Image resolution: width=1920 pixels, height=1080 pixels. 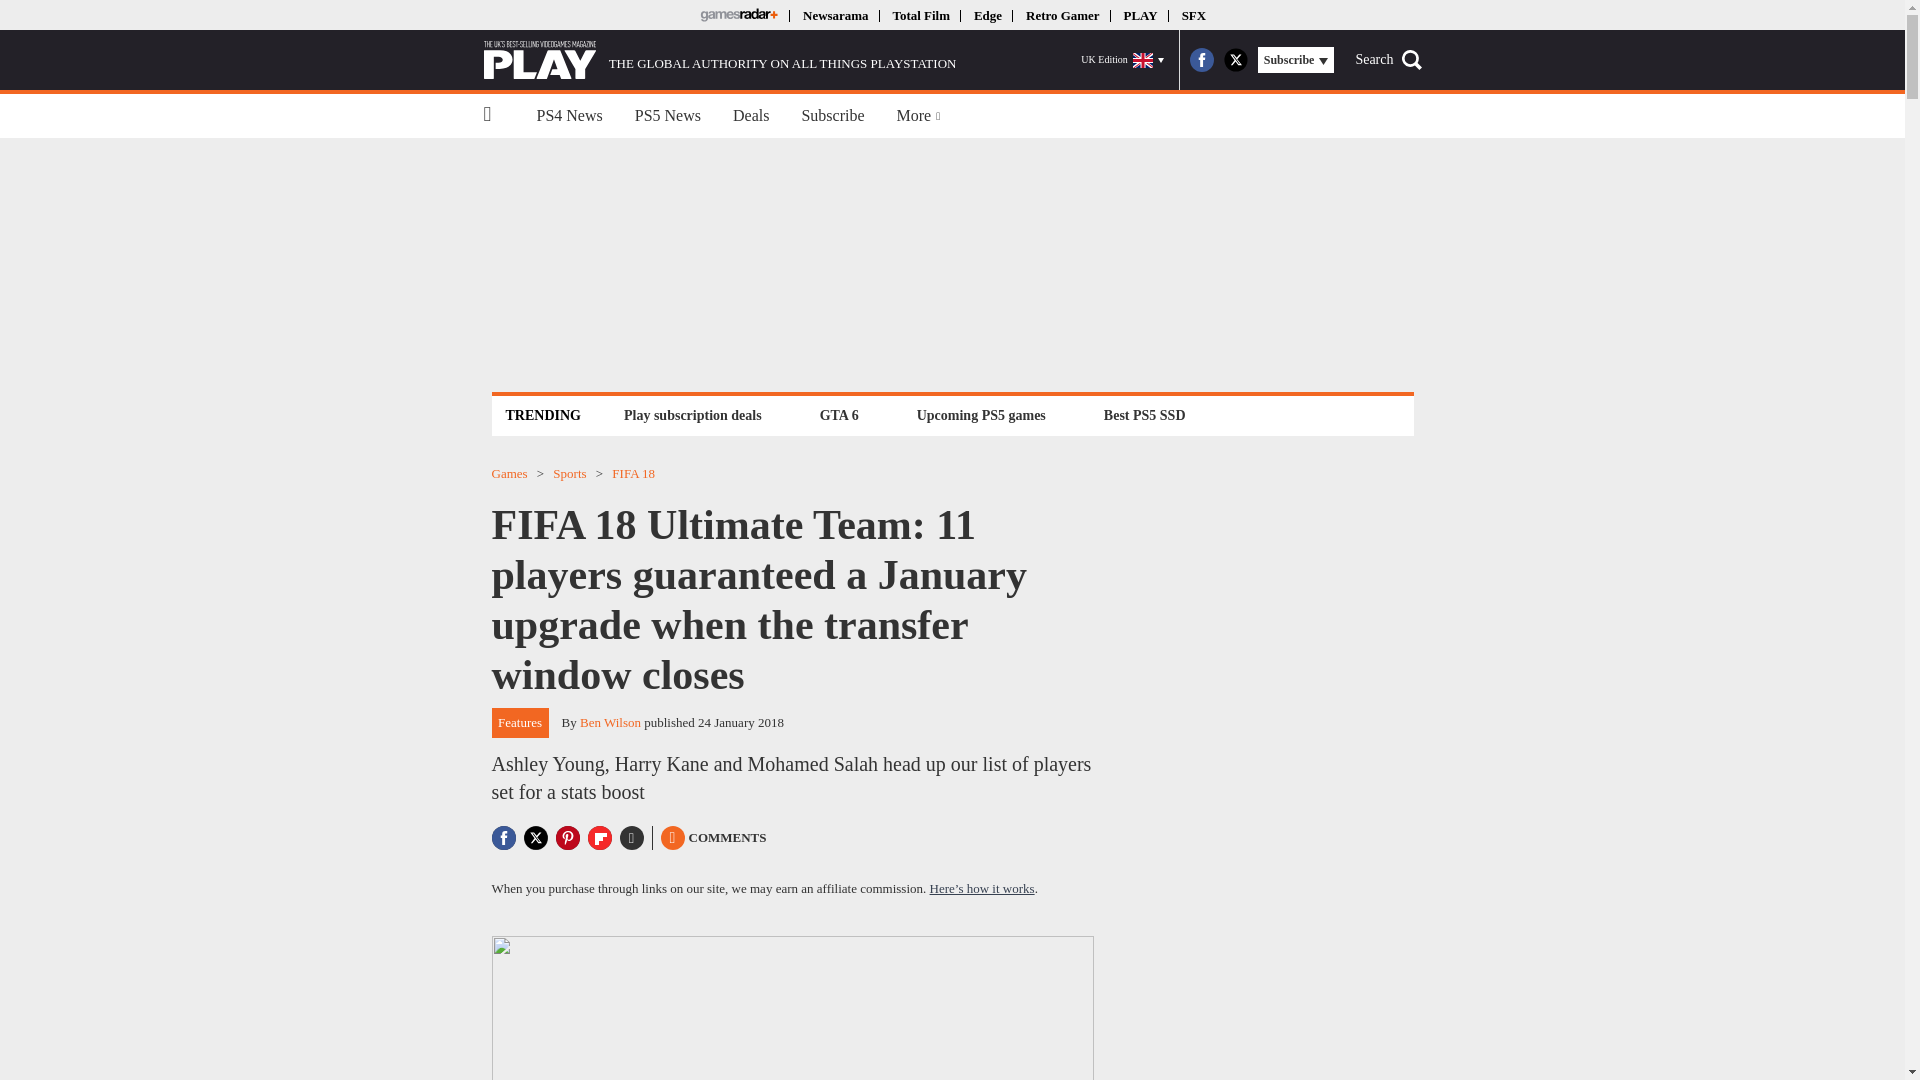 I want to click on Deals, so click(x=750, y=116).